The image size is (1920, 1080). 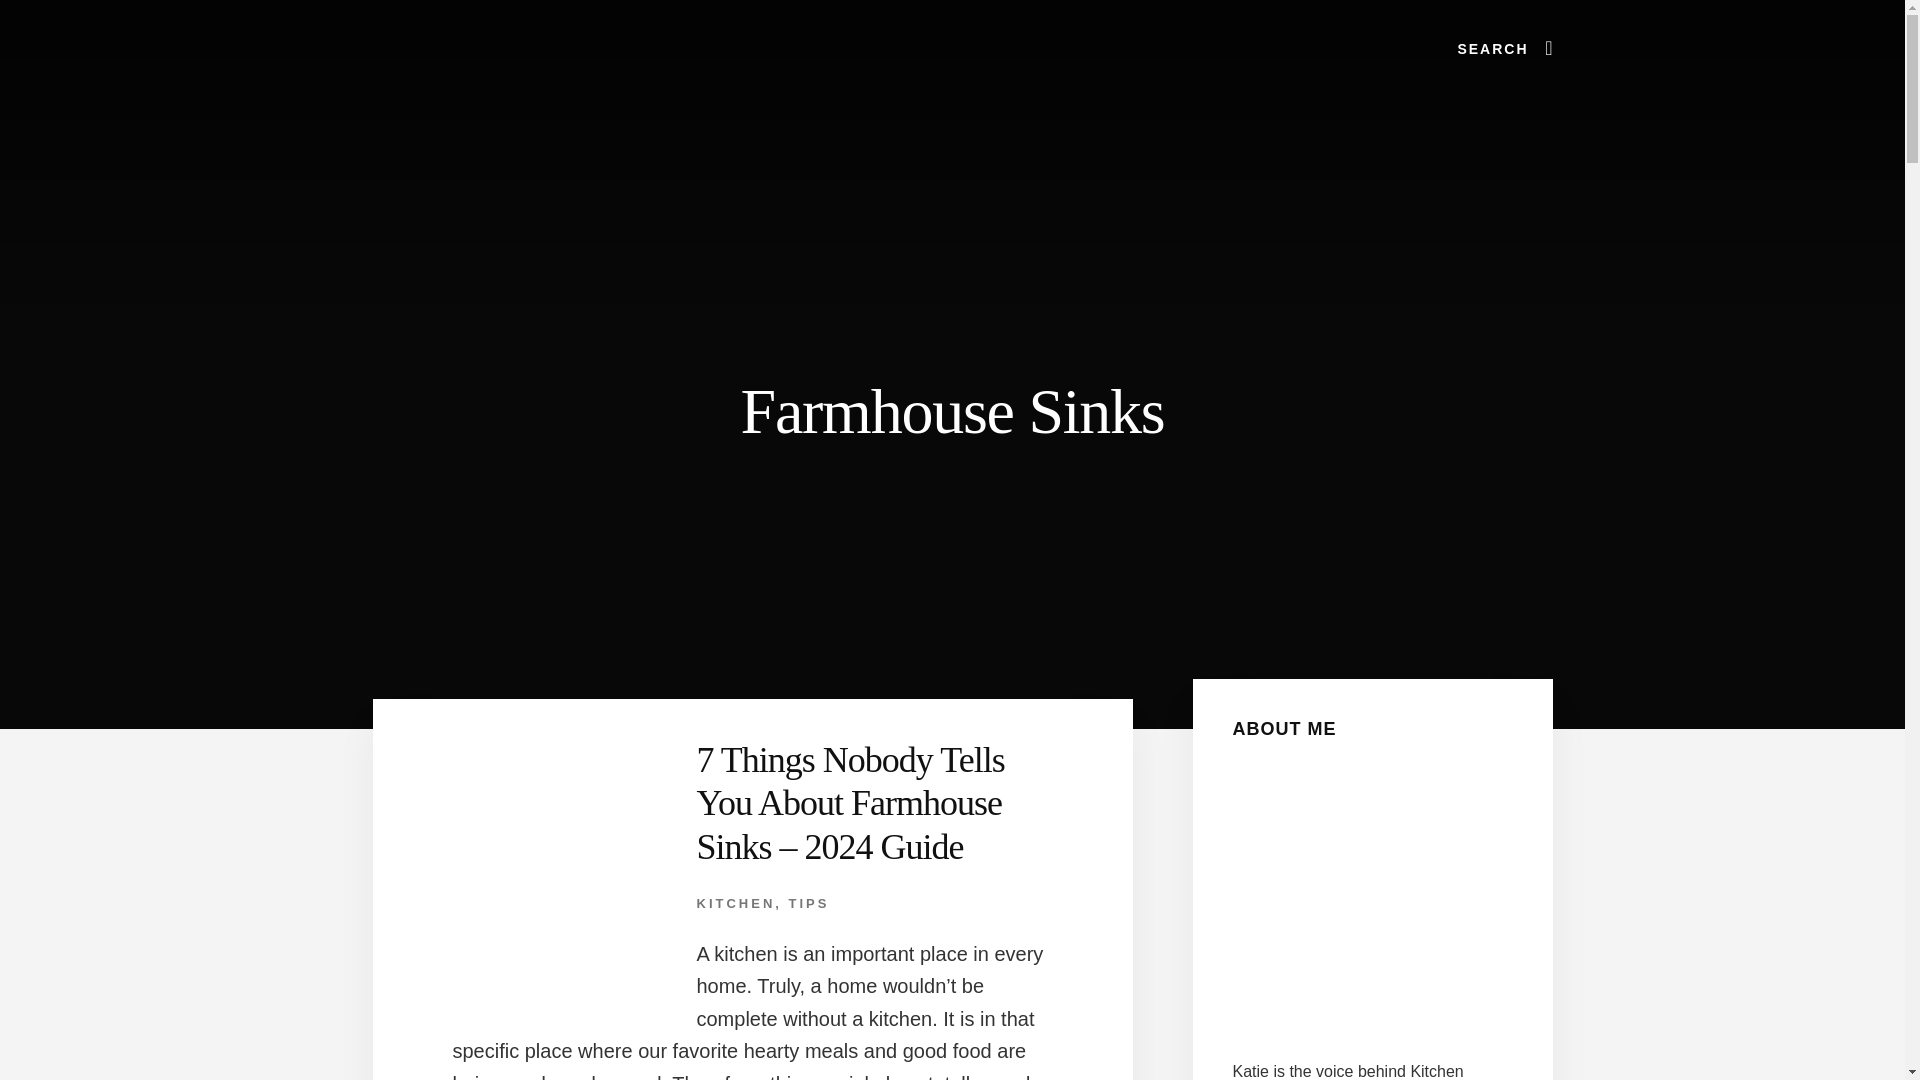 What do you see at coordinates (735, 904) in the screenshot?
I see `KITCHEN` at bounding box center [735, 904].